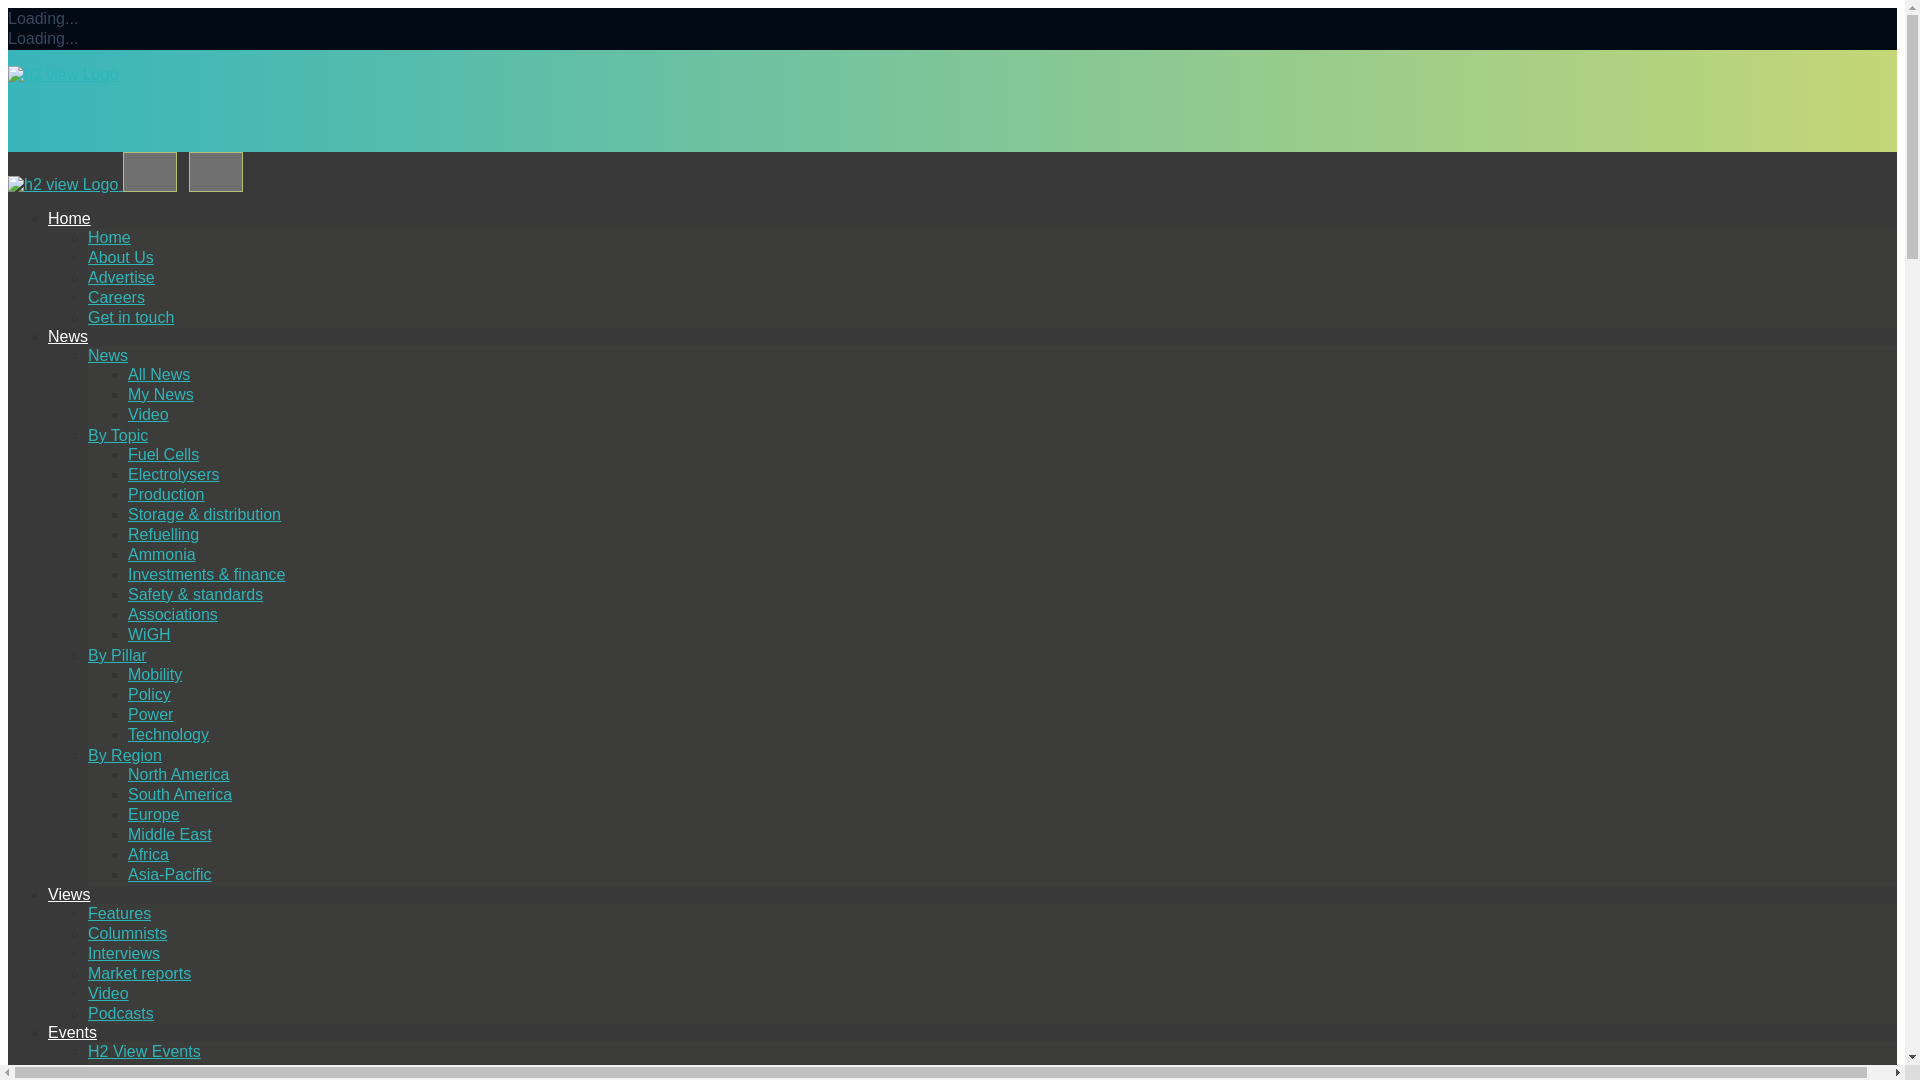 This screenshot has width=1920, height=1080. I want to click on Electrolysers, so click(174, 474).